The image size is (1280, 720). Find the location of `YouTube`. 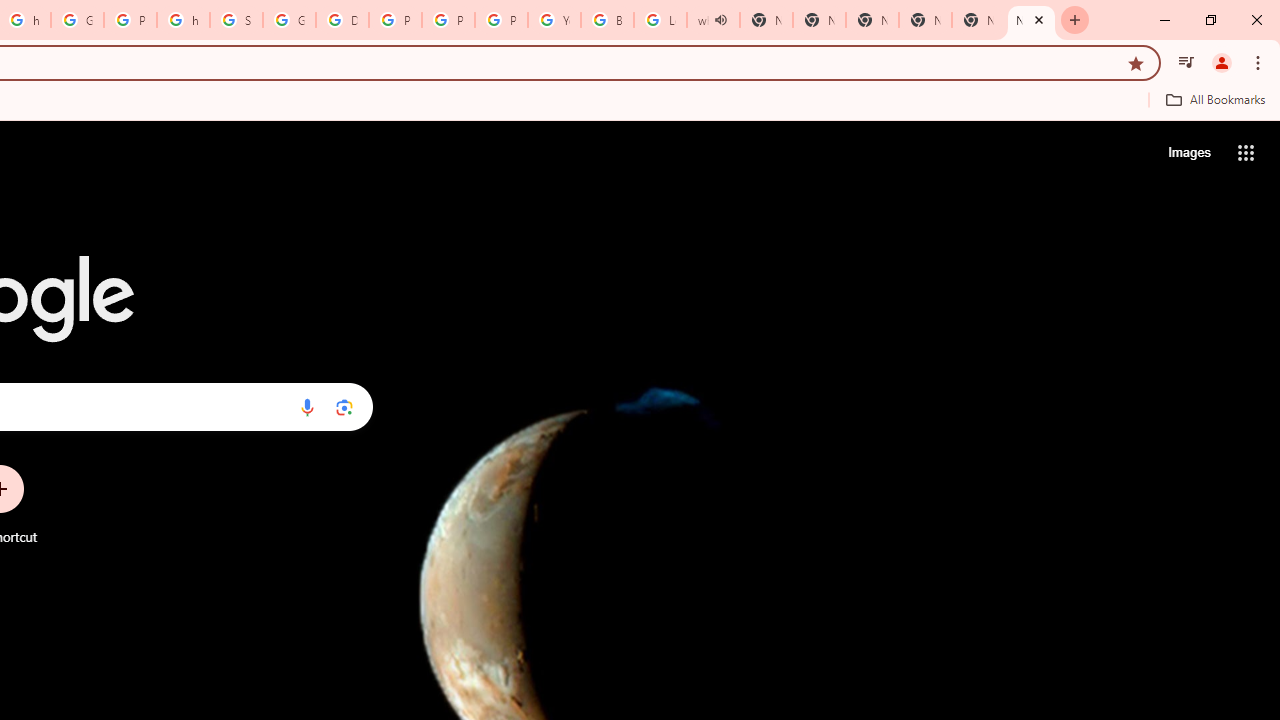

YouTube is located at coordinates (554, 20).